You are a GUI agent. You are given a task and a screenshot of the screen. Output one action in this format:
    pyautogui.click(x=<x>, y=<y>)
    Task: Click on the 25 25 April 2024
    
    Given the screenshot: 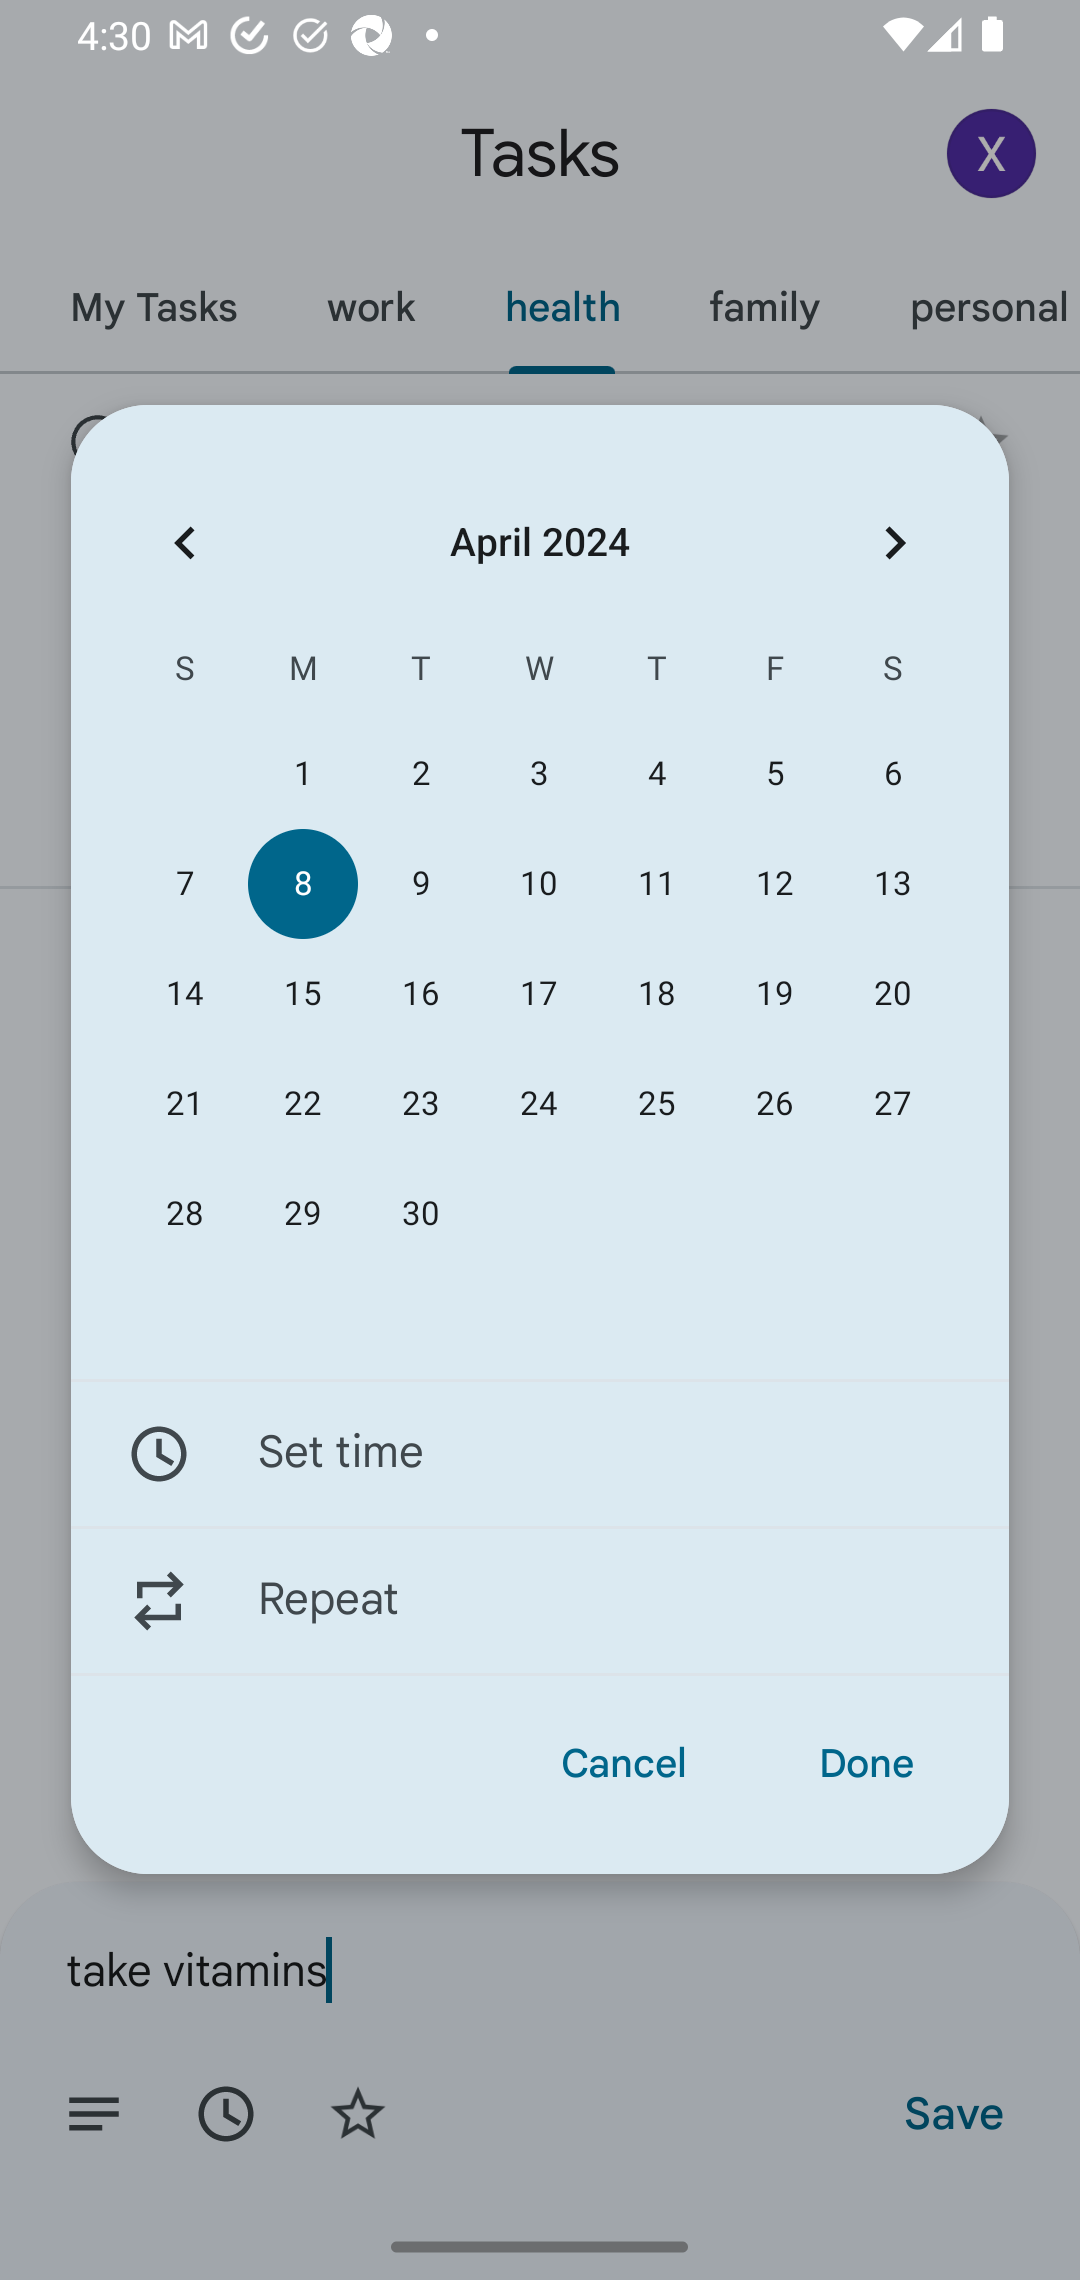 What is the action you would take?
    pyautogui.click(x=657, y=1103)
    